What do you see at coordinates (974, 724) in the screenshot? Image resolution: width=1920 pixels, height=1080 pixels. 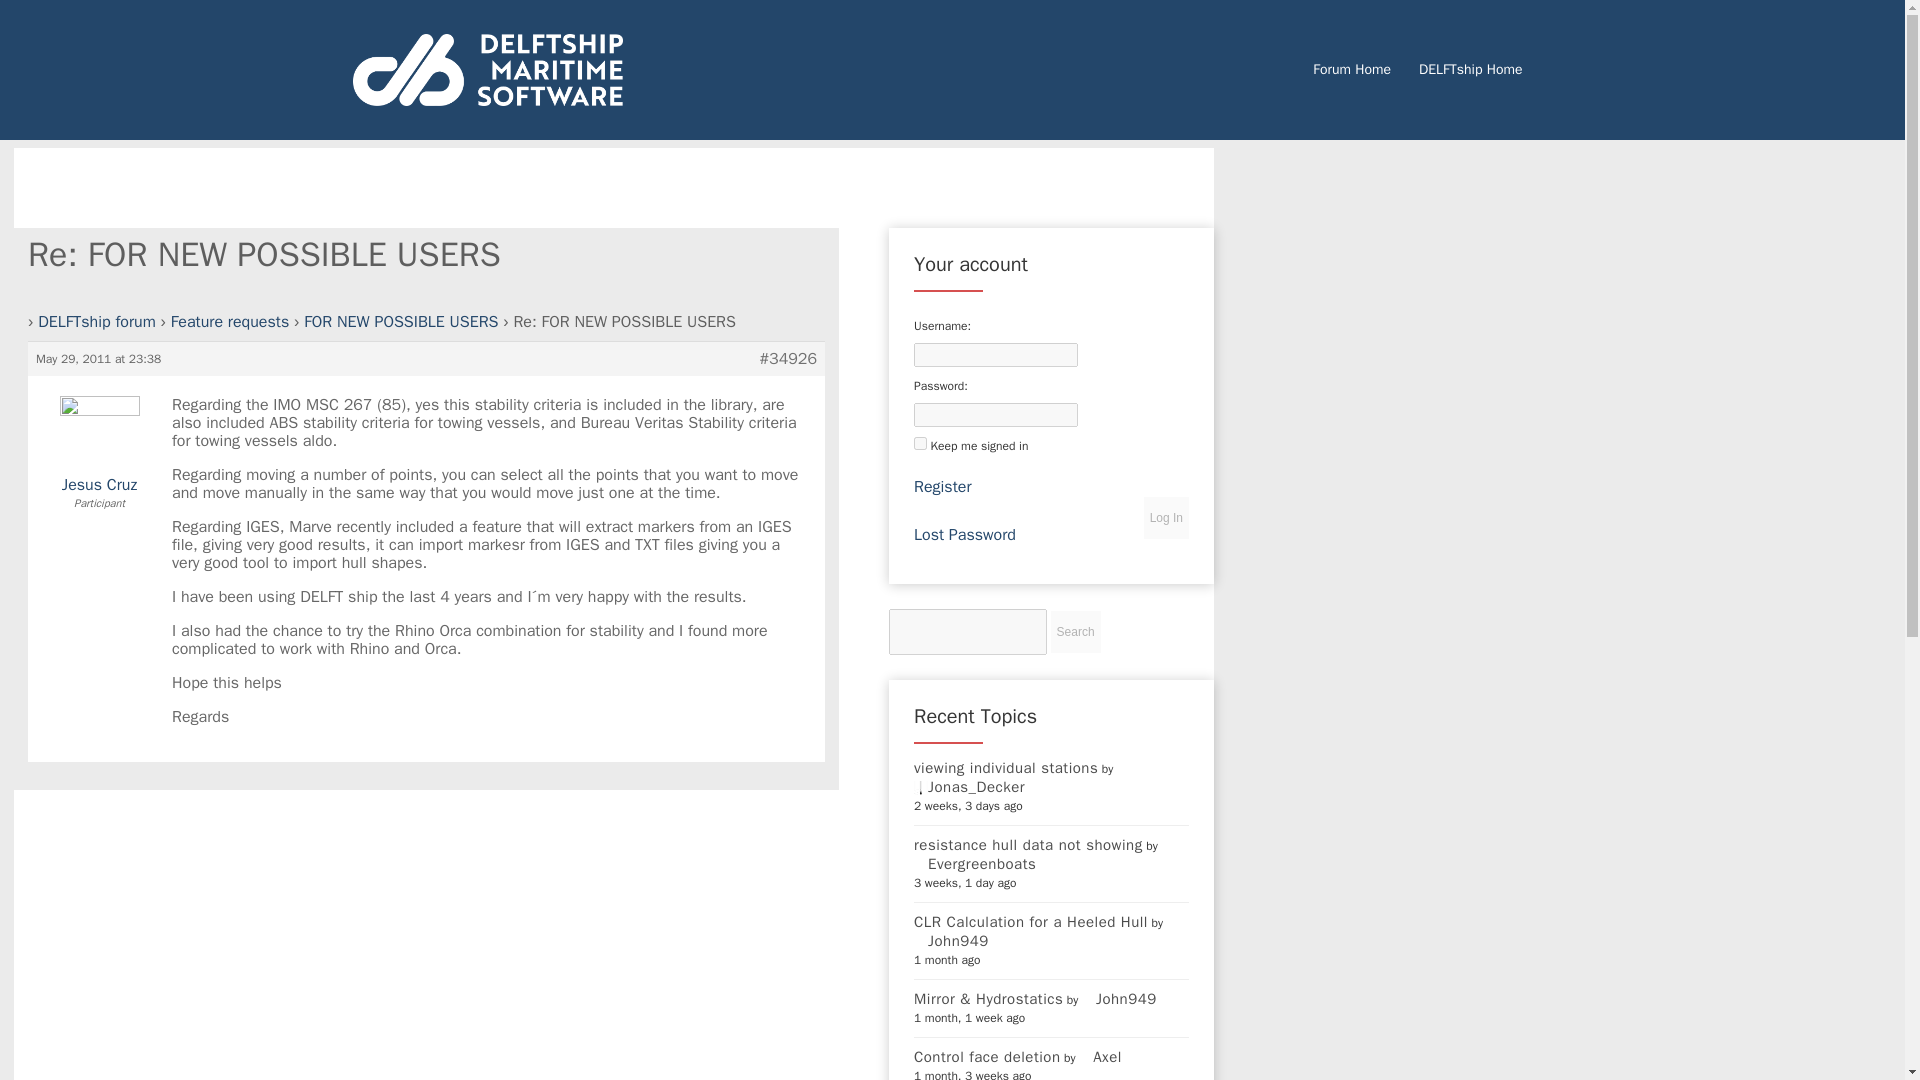 I see `Evergreenboats` at bounding box center [974, 724].